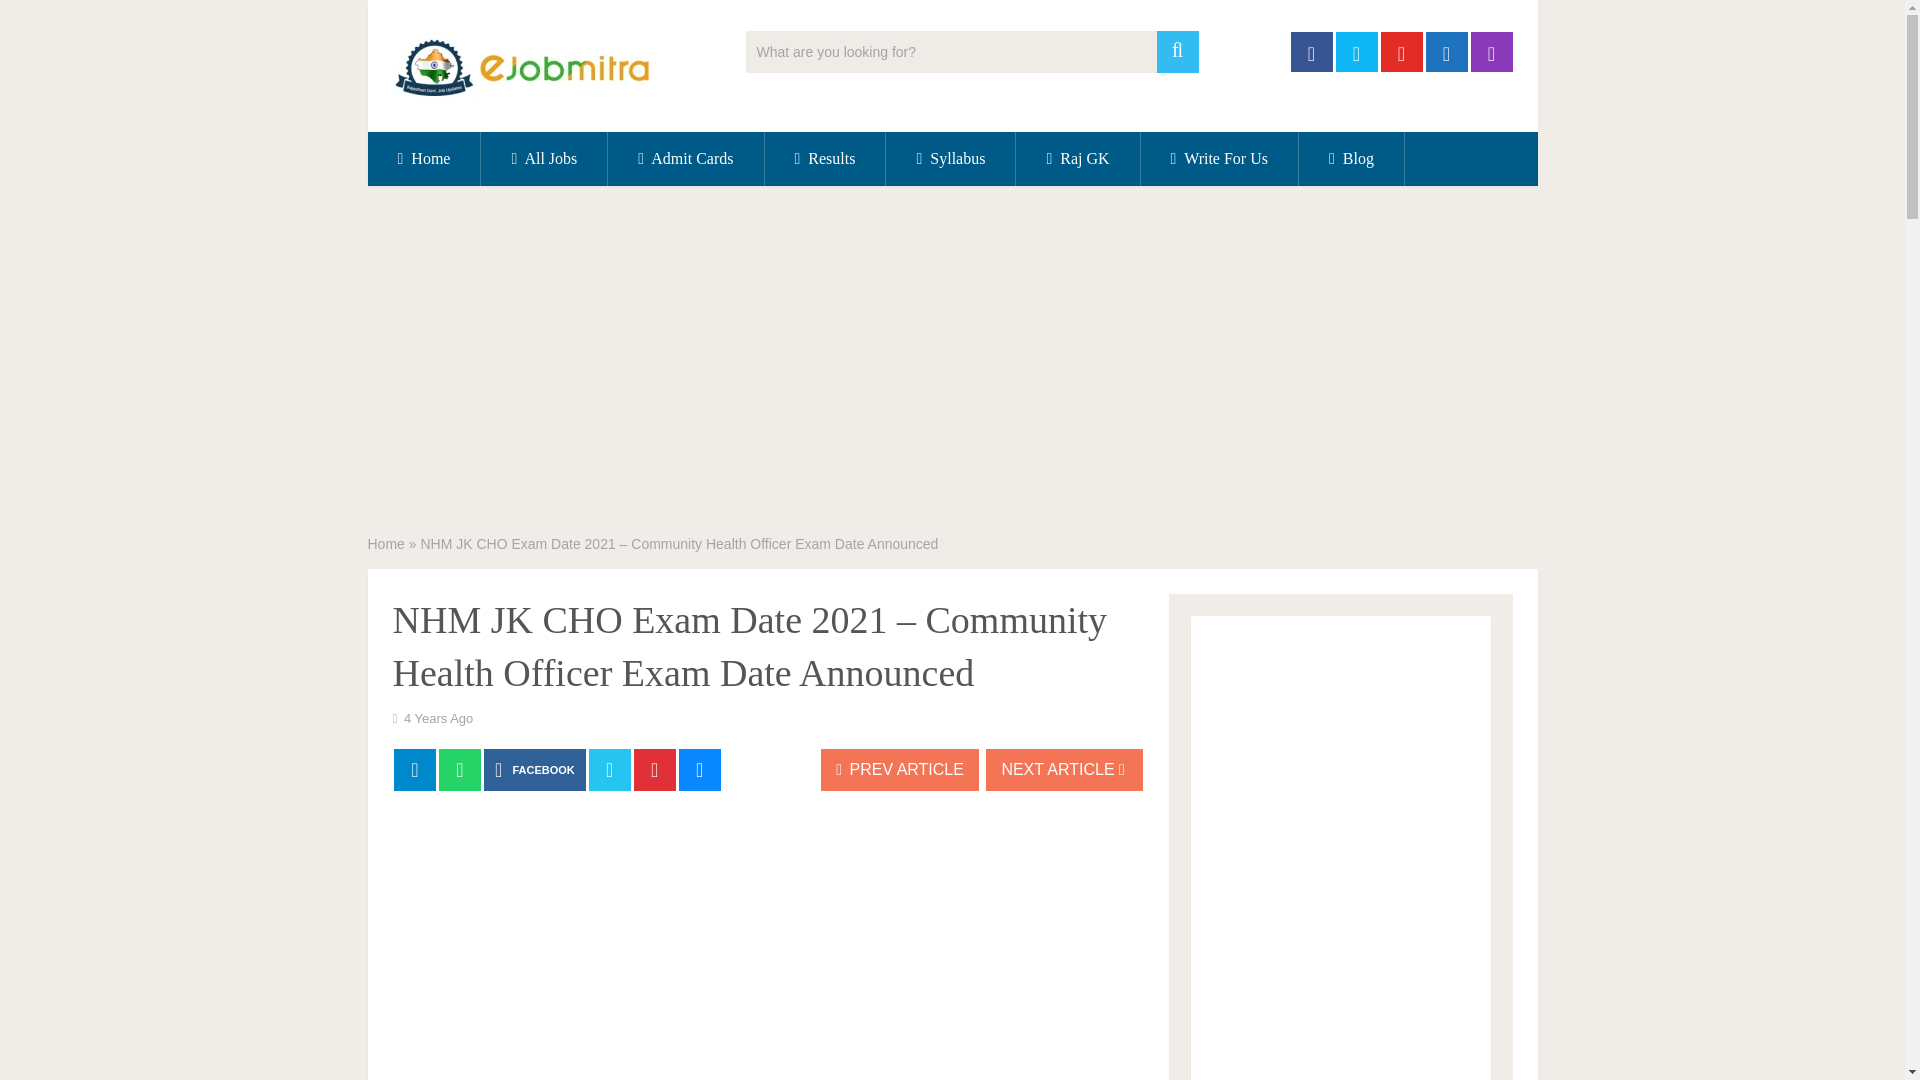  I want to click on Results, so click(824, 158).